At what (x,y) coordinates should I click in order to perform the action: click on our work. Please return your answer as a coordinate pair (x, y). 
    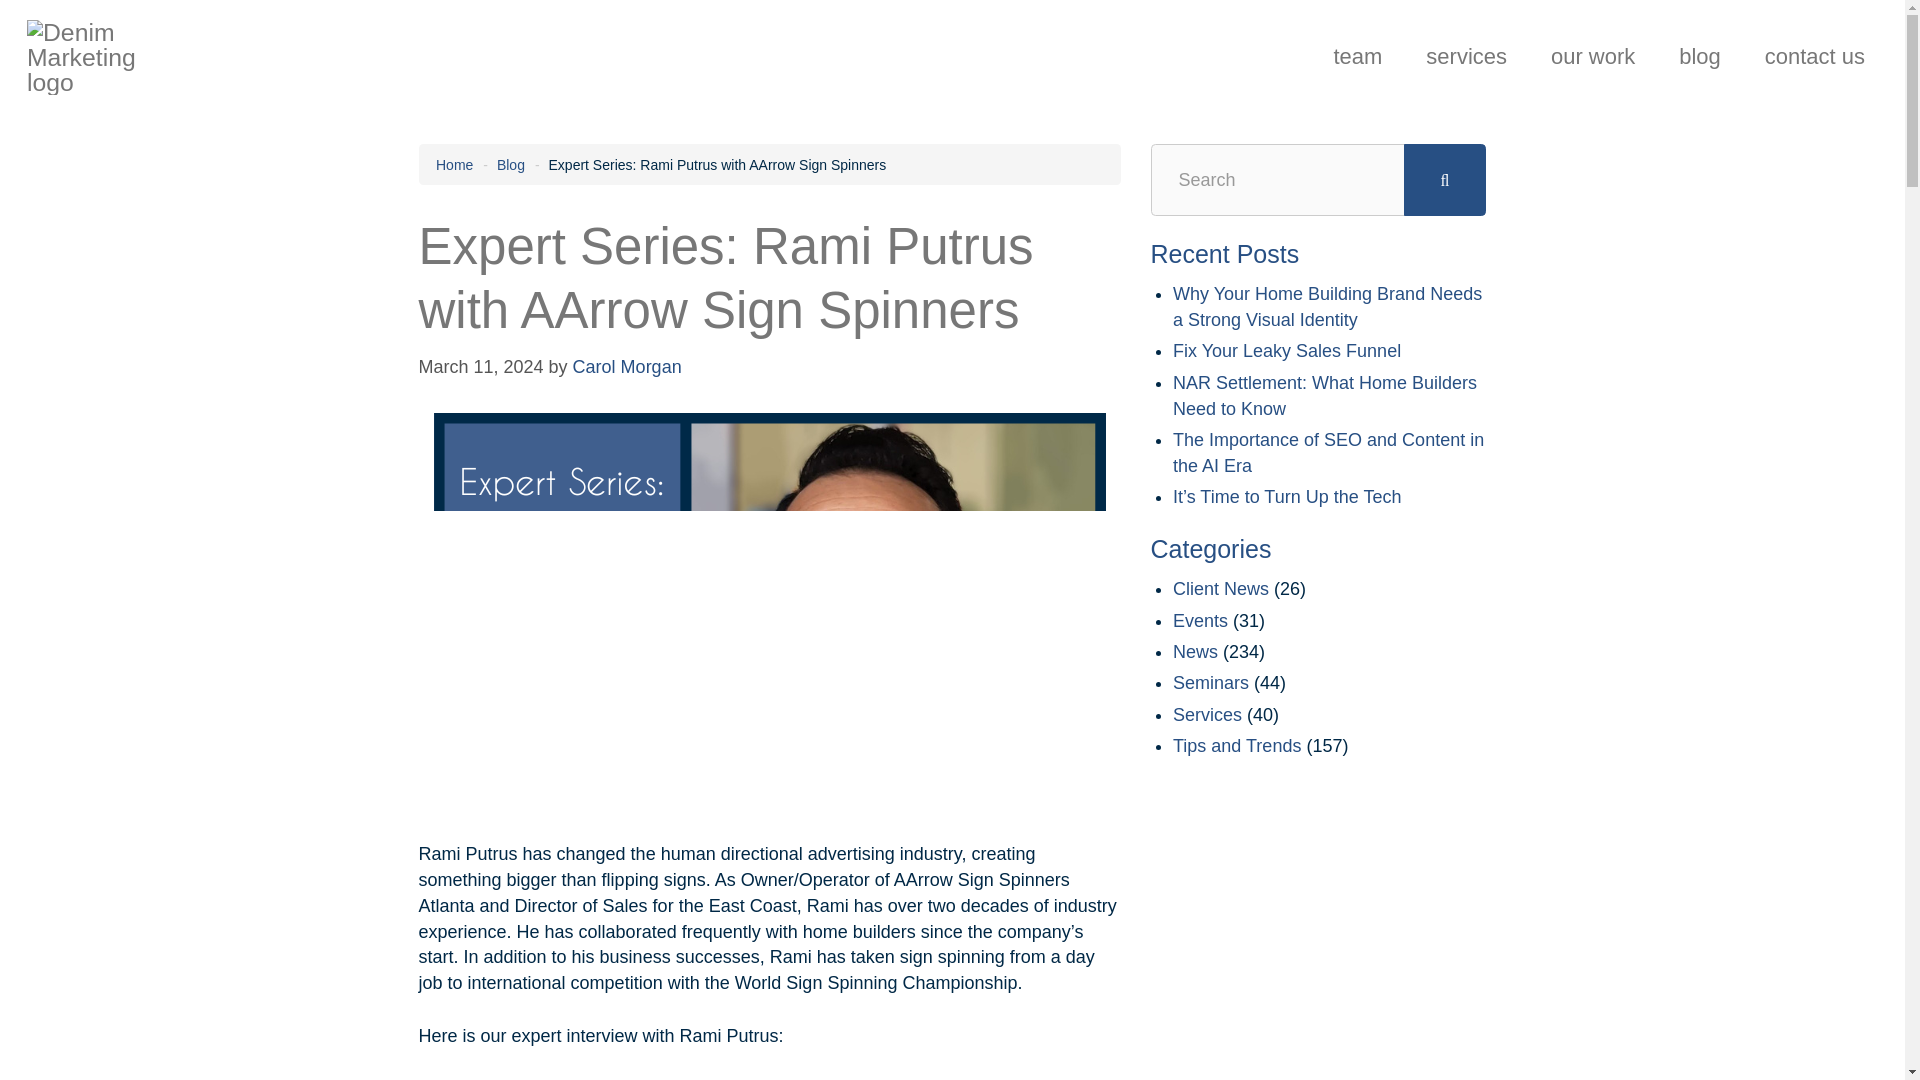
    Looking at the image, I should click on (1592, 56).